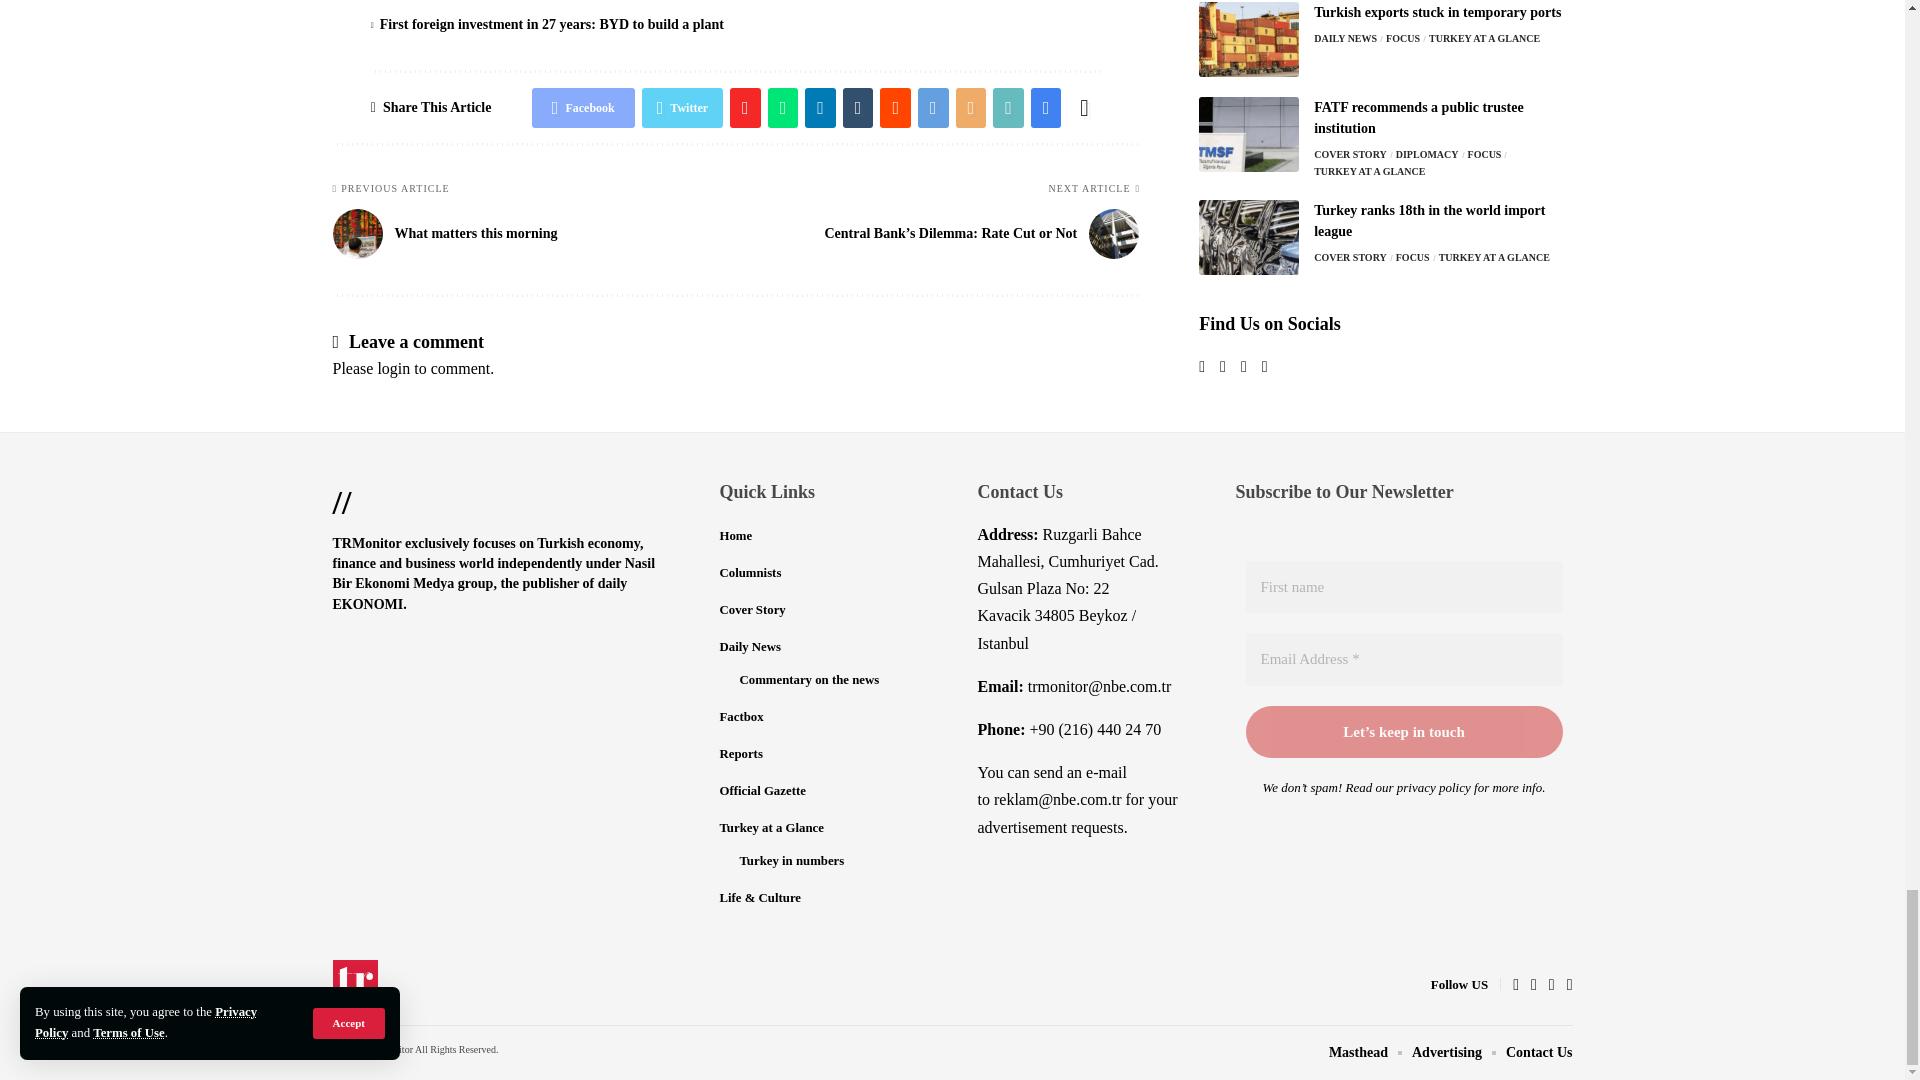  I want to click on Email Address, so click(1404, 658).